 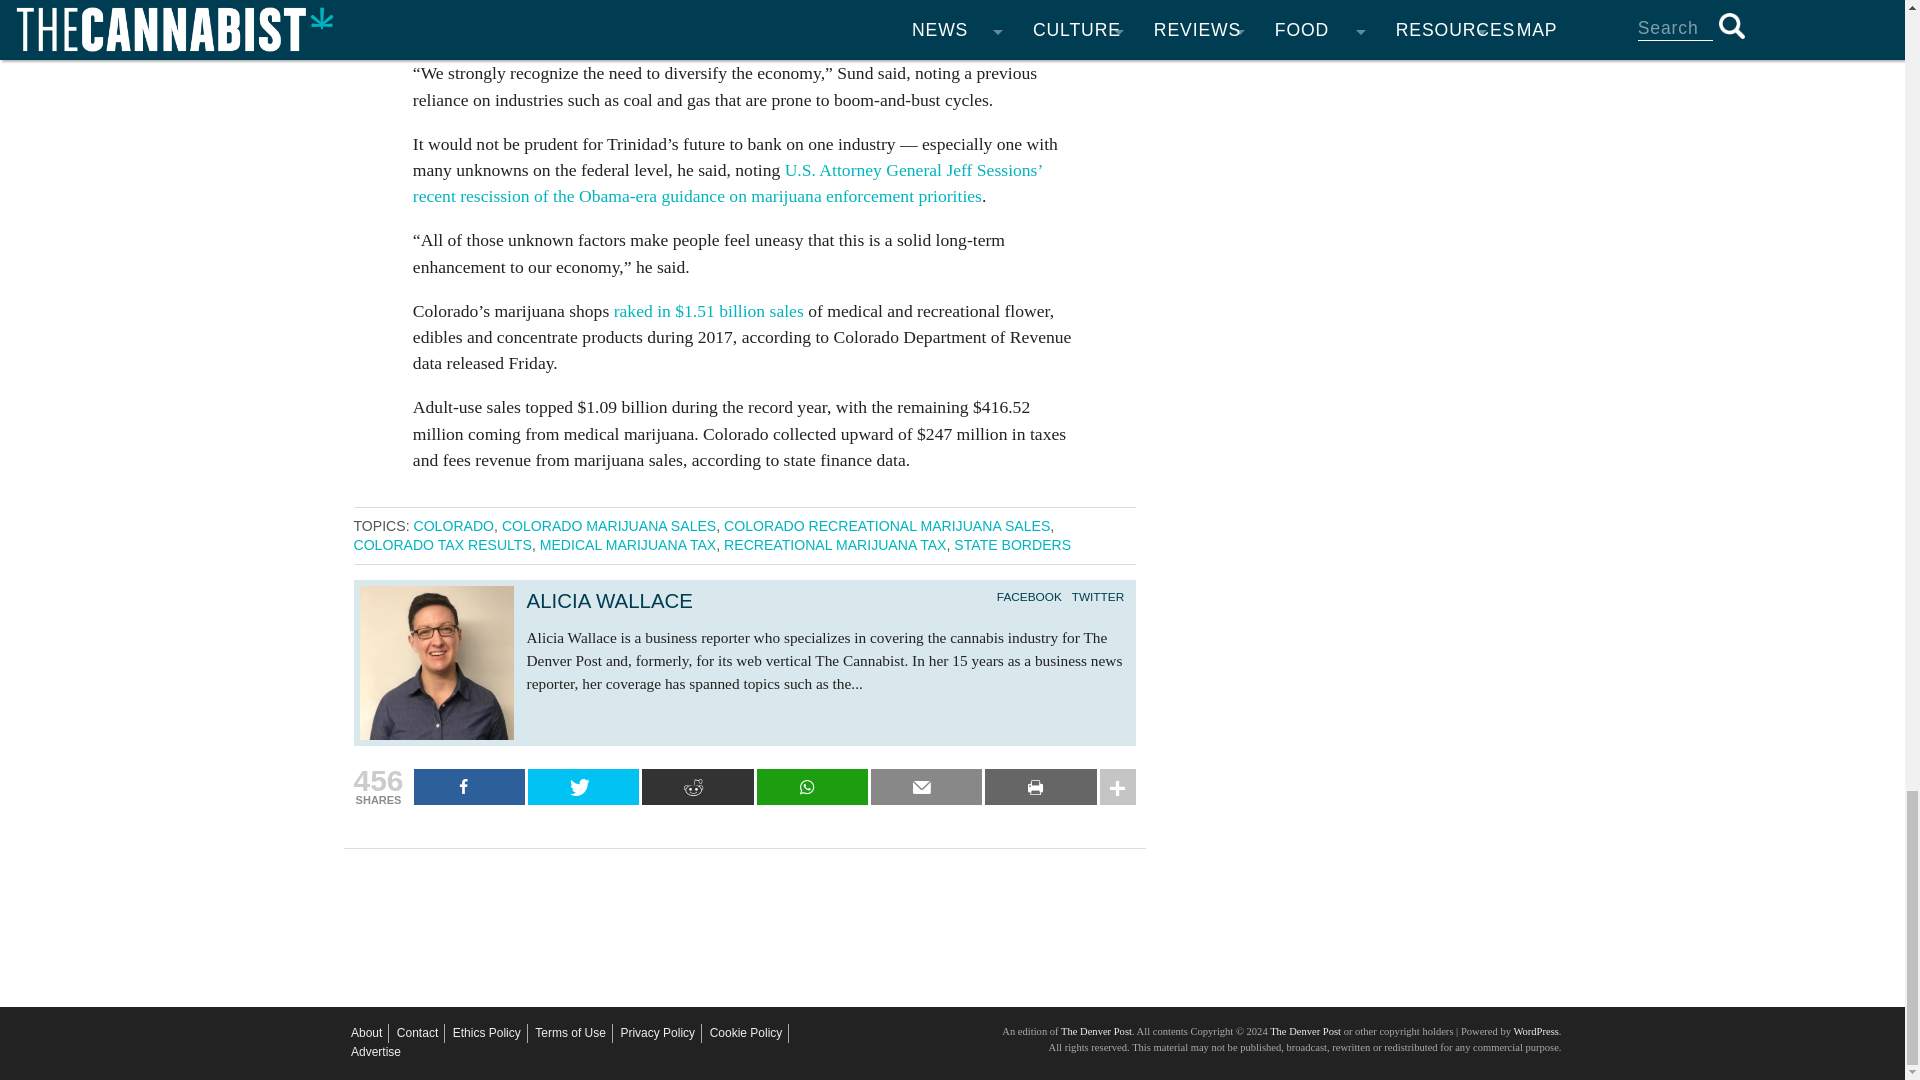 I want to click on Contact The Cannabist, so click(x=417, y=1033).